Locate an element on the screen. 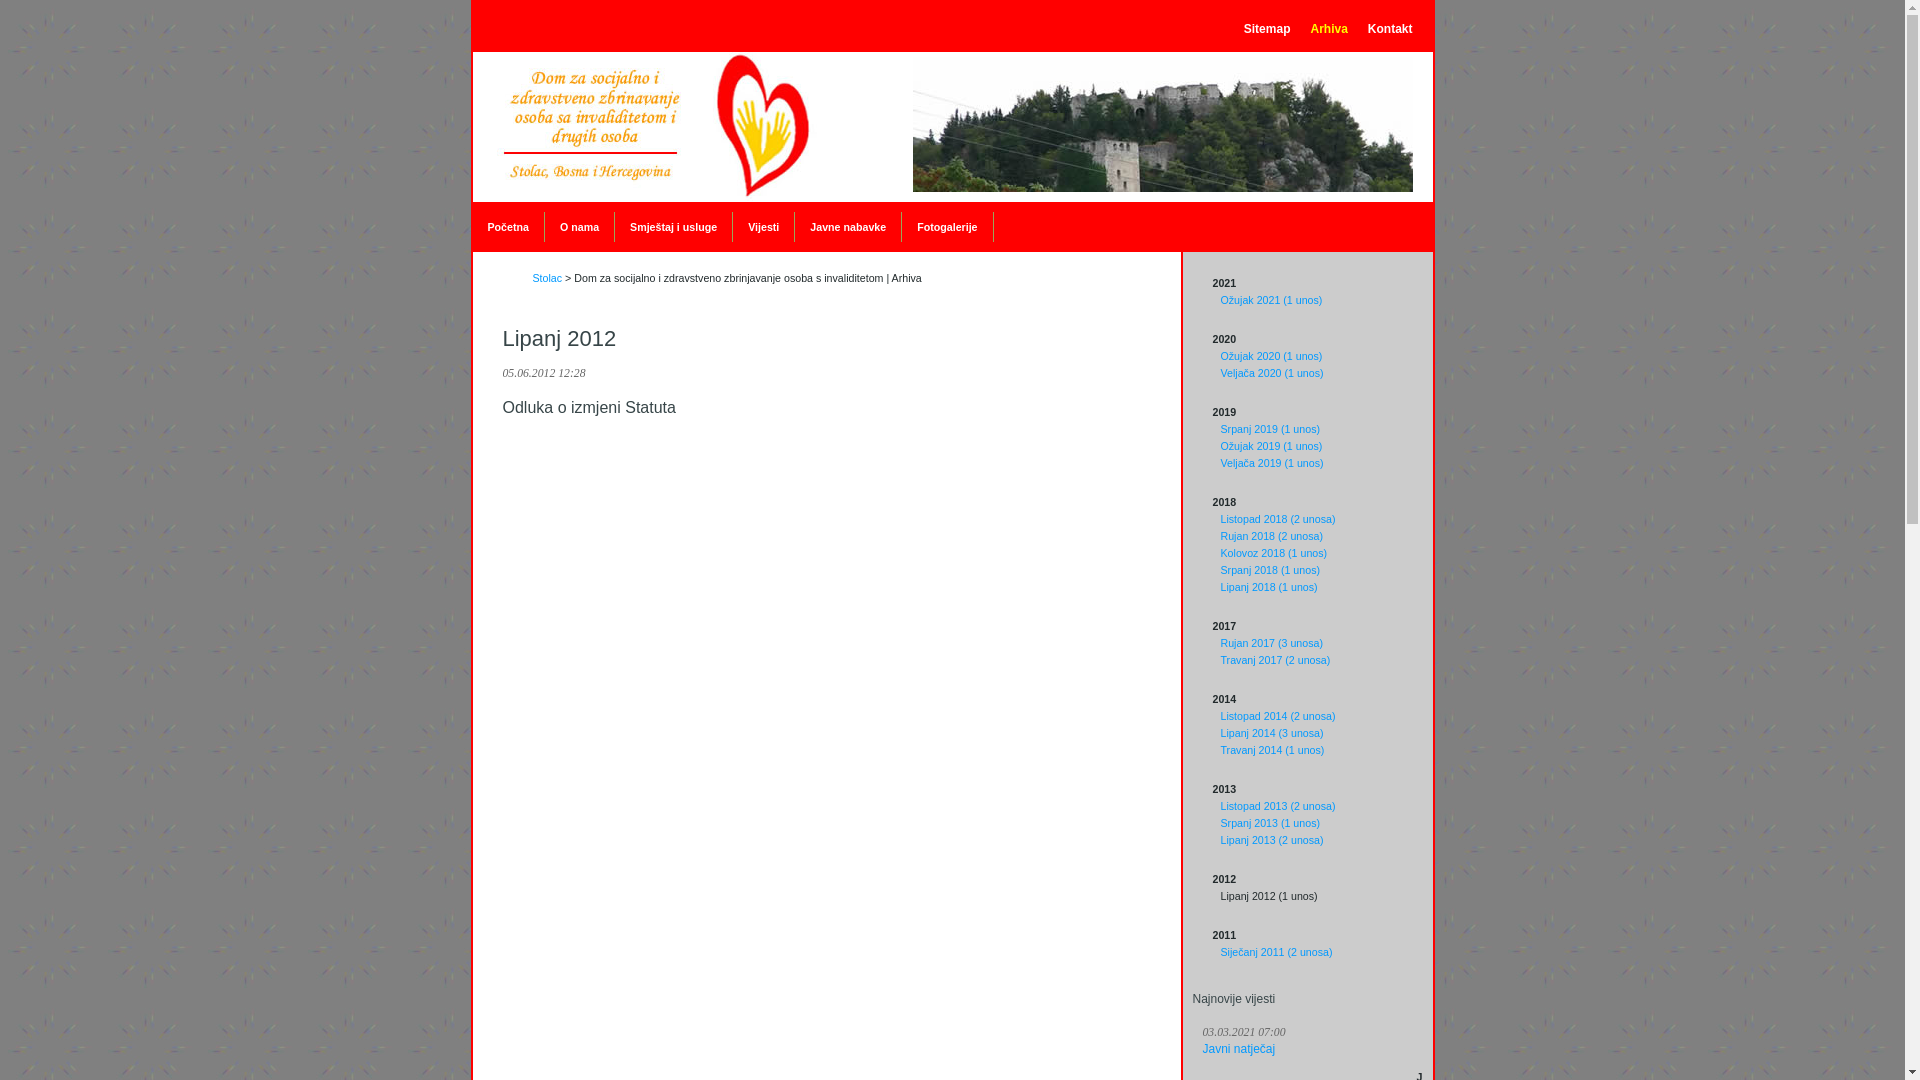  Travanj 2017 (2 unosa) is located at coordinates (1275, 660).